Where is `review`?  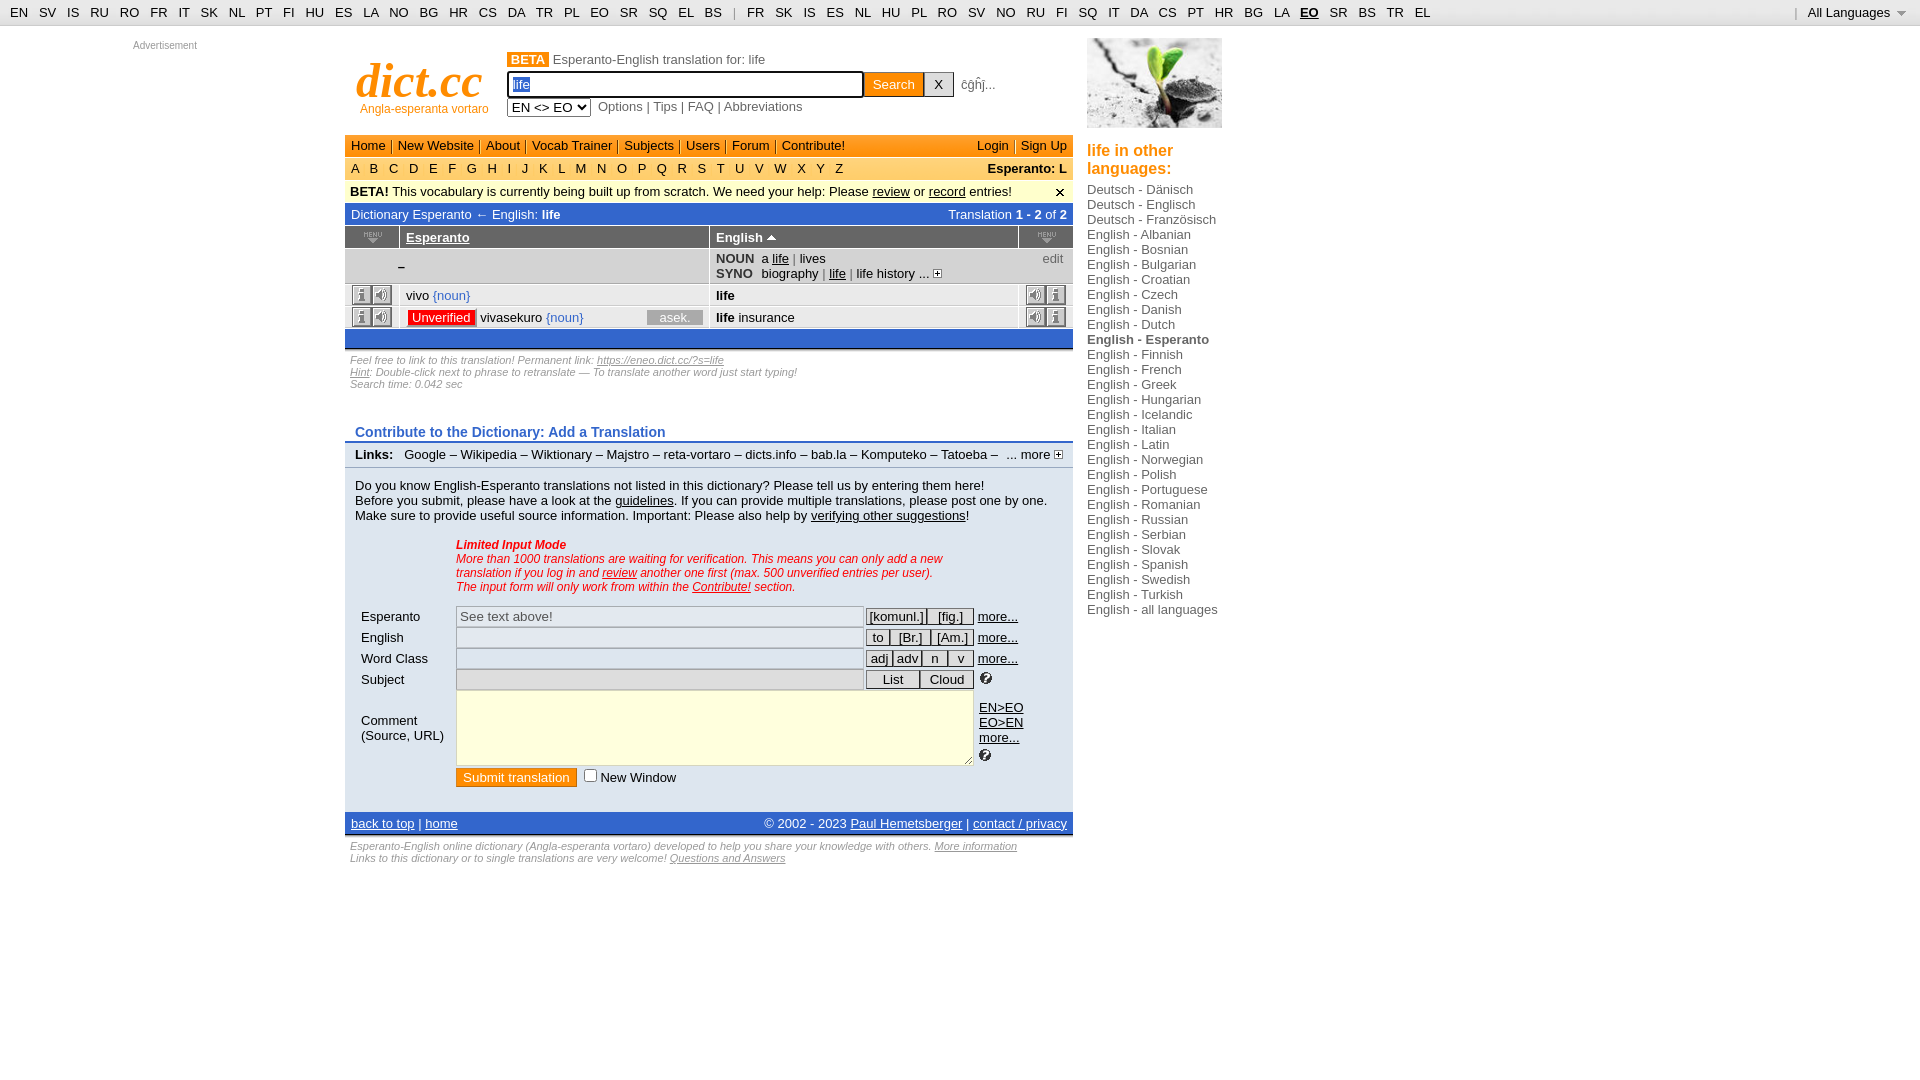
review is located at coordinates (620, 573).